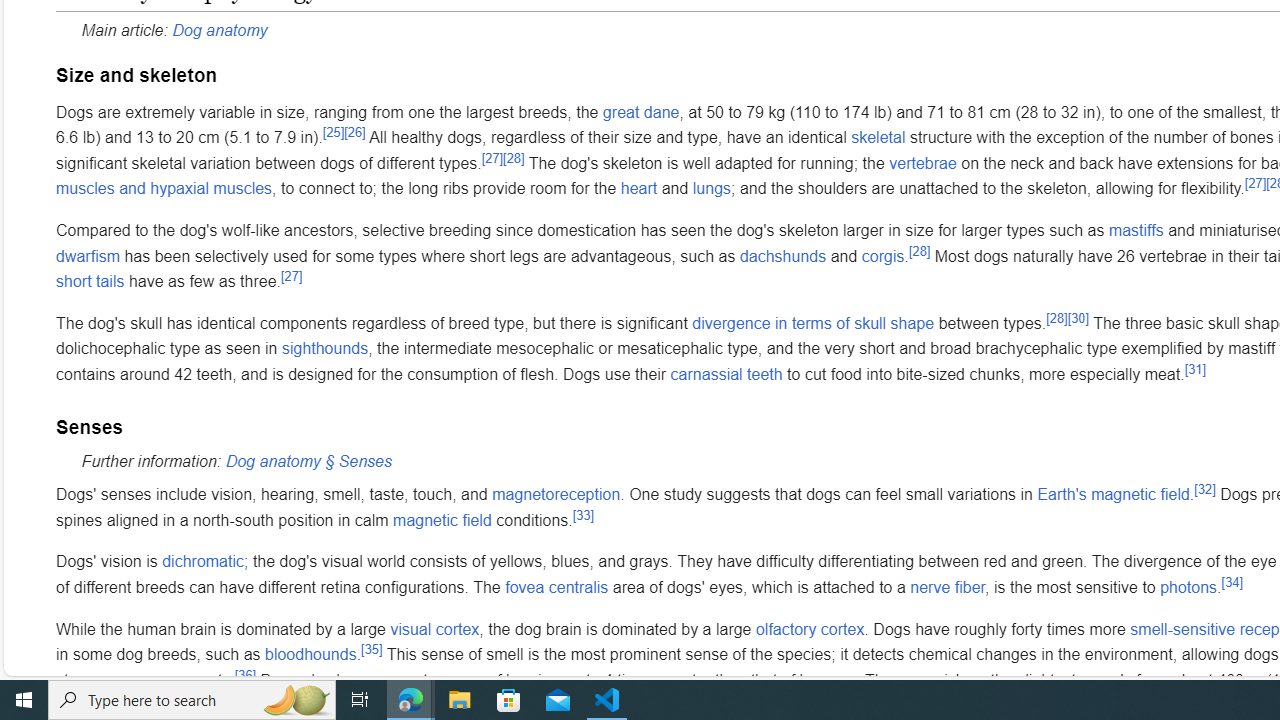  Describe the element at coordinates (442, 520) in the screenshot. I see `magnetic field` at that location.